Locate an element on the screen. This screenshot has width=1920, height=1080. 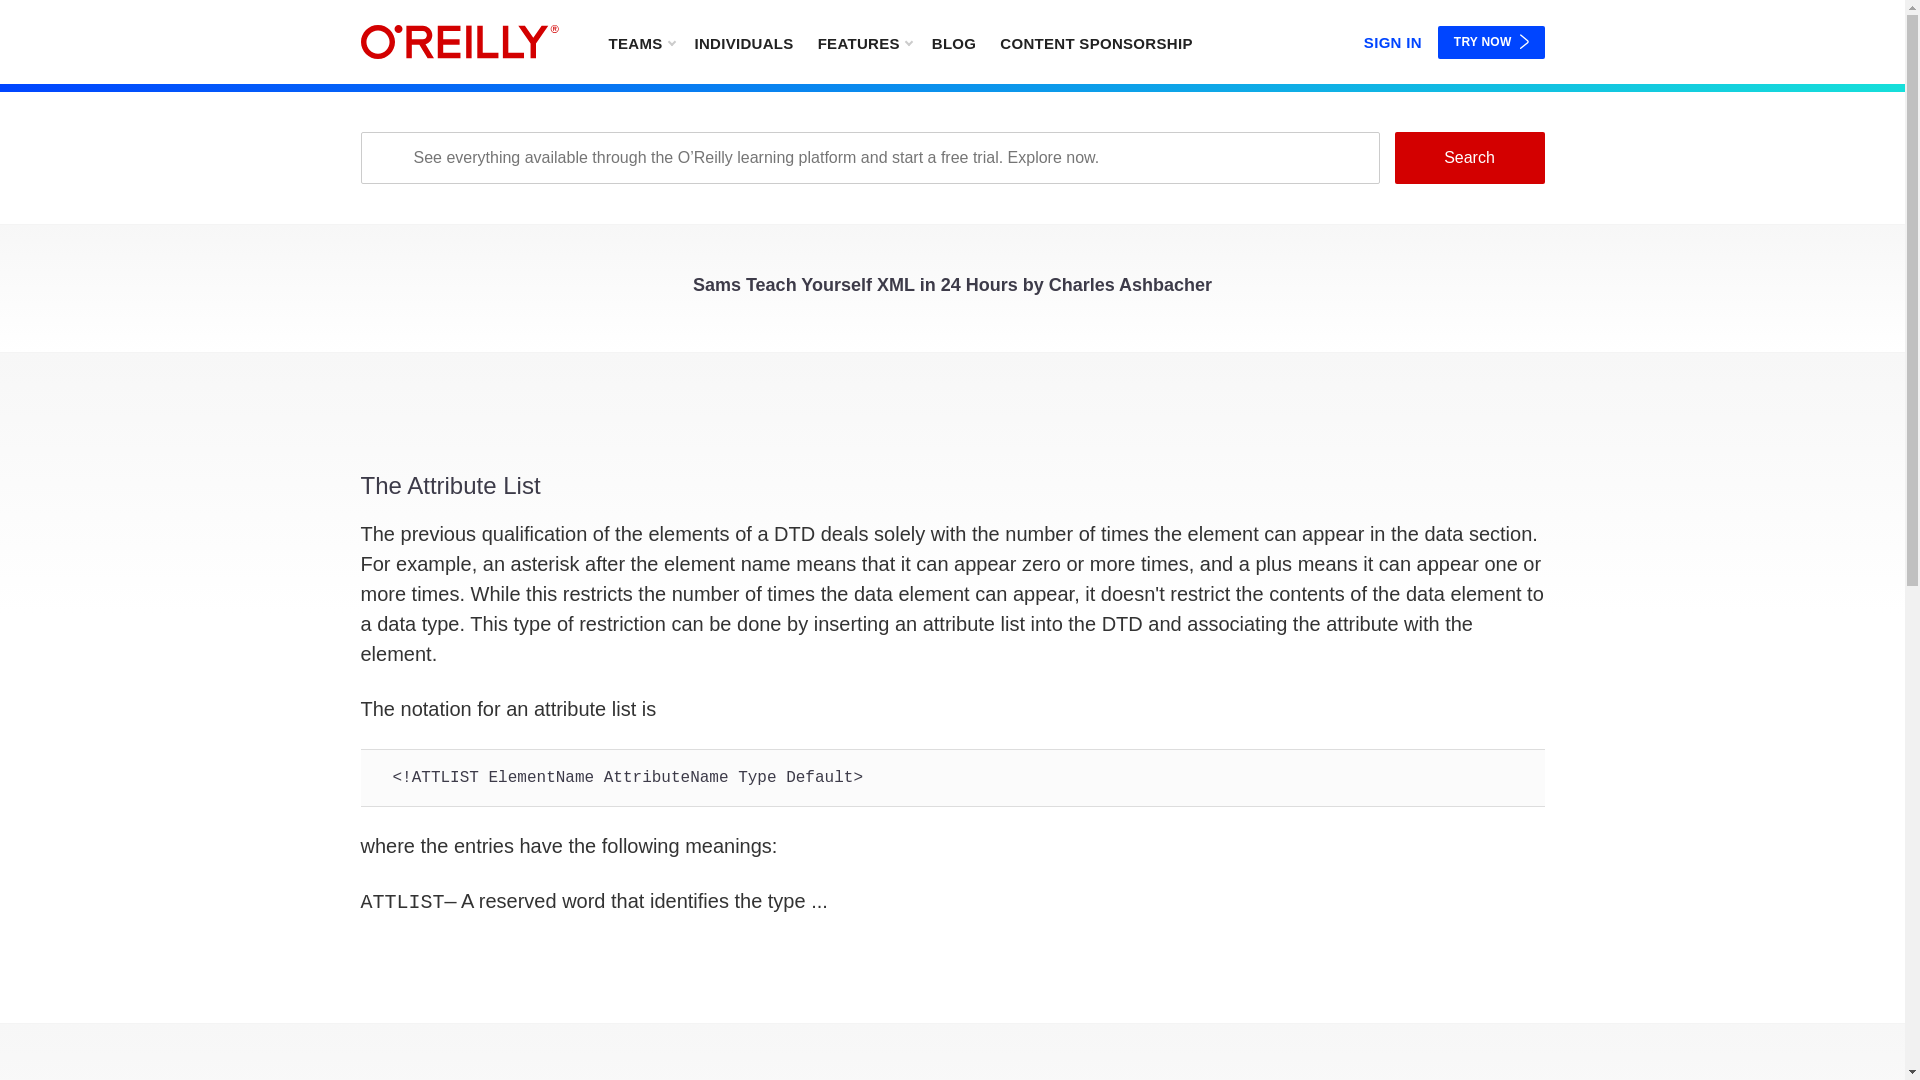
SIGN IN is located at coordinates (1392, 38).